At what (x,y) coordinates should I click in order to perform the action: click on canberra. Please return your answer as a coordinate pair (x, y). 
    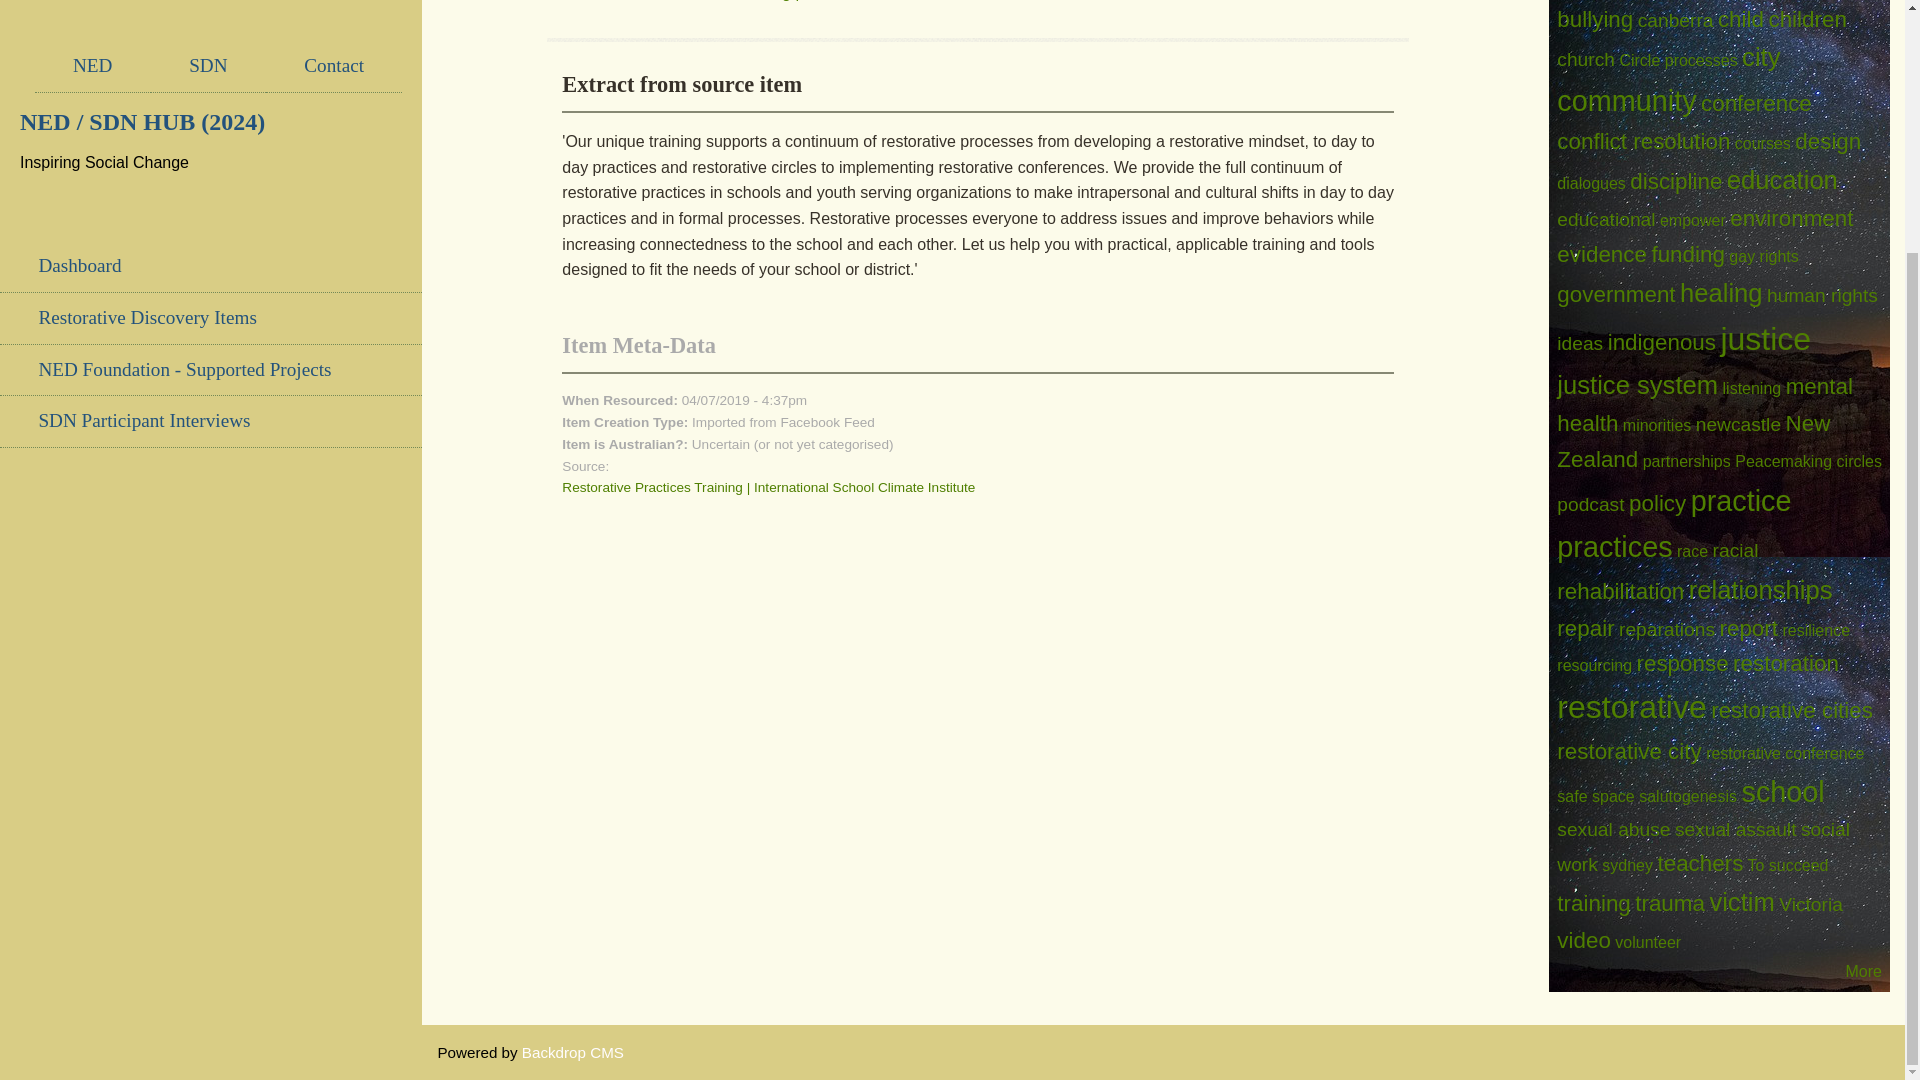
    Looking at the image, I should click on (1676, 20).